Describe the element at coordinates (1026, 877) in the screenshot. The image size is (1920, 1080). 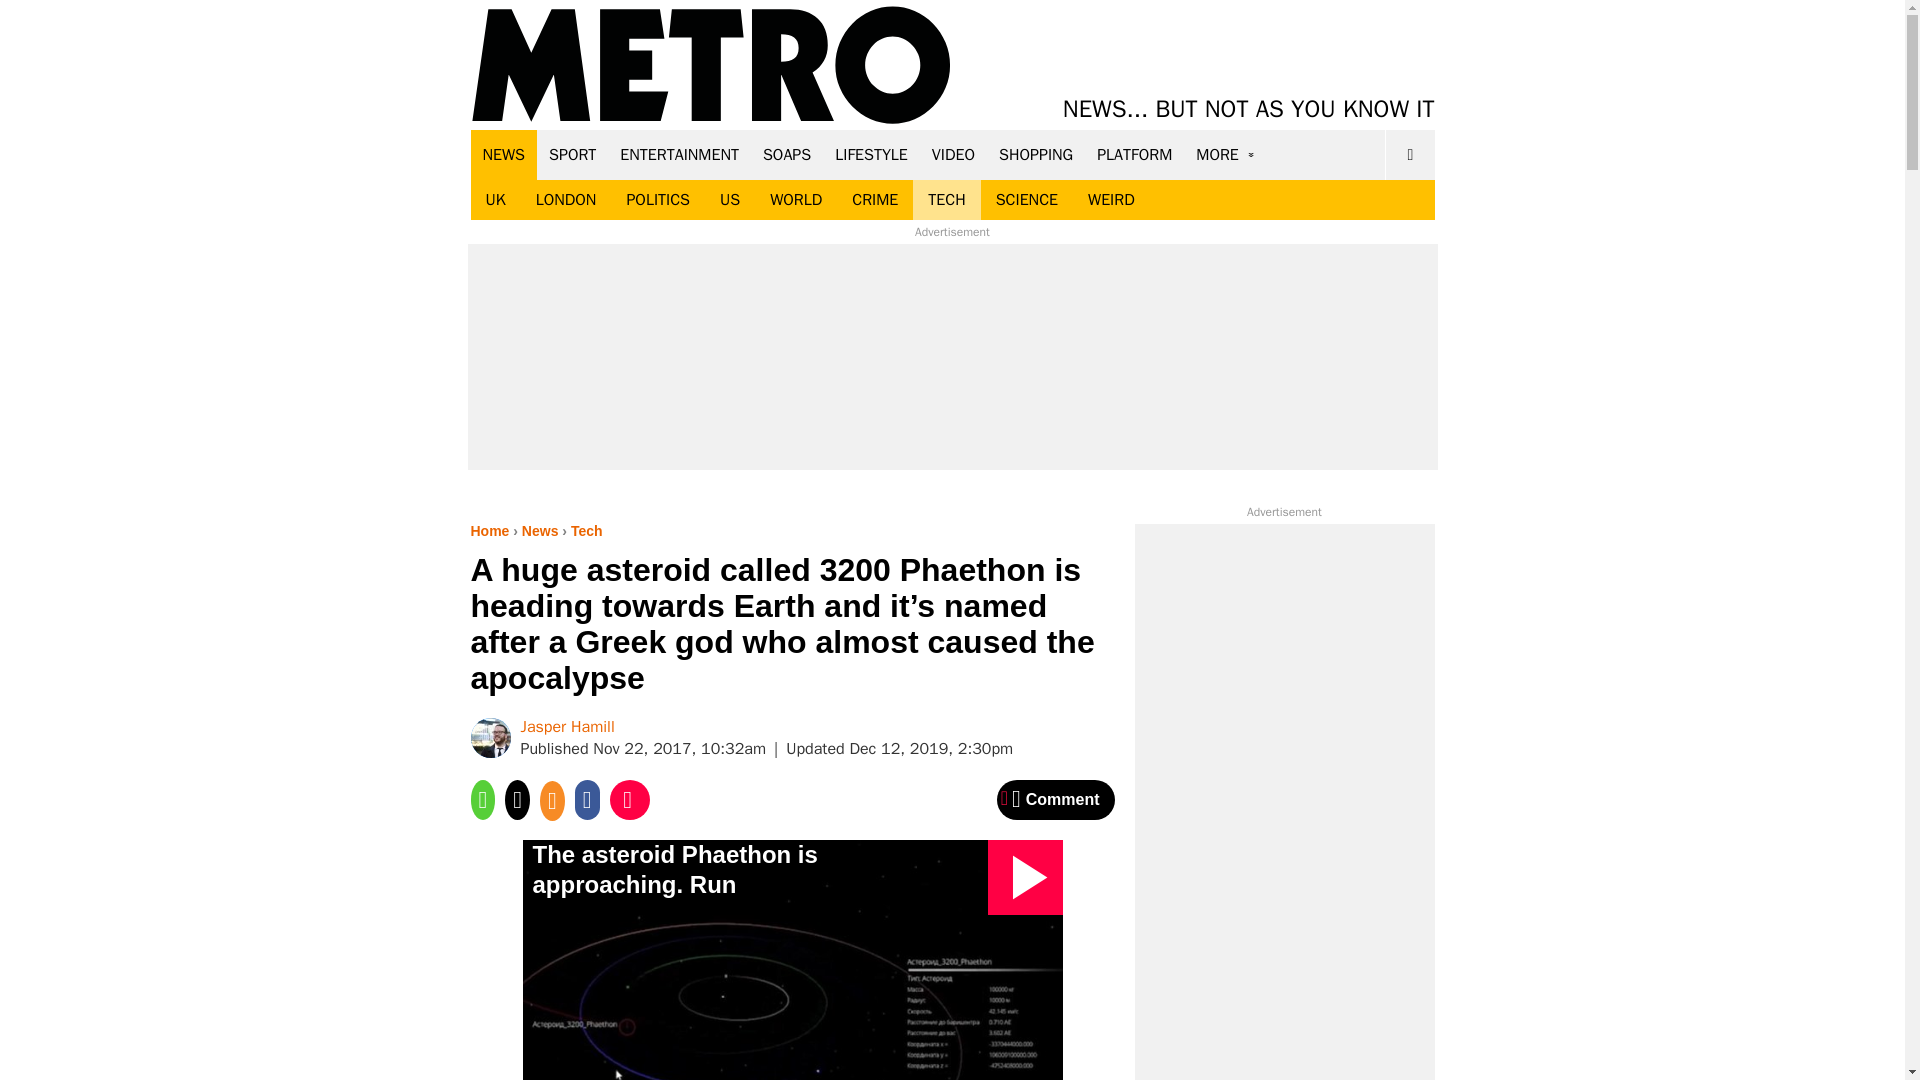
I see `Play Video` at that location.